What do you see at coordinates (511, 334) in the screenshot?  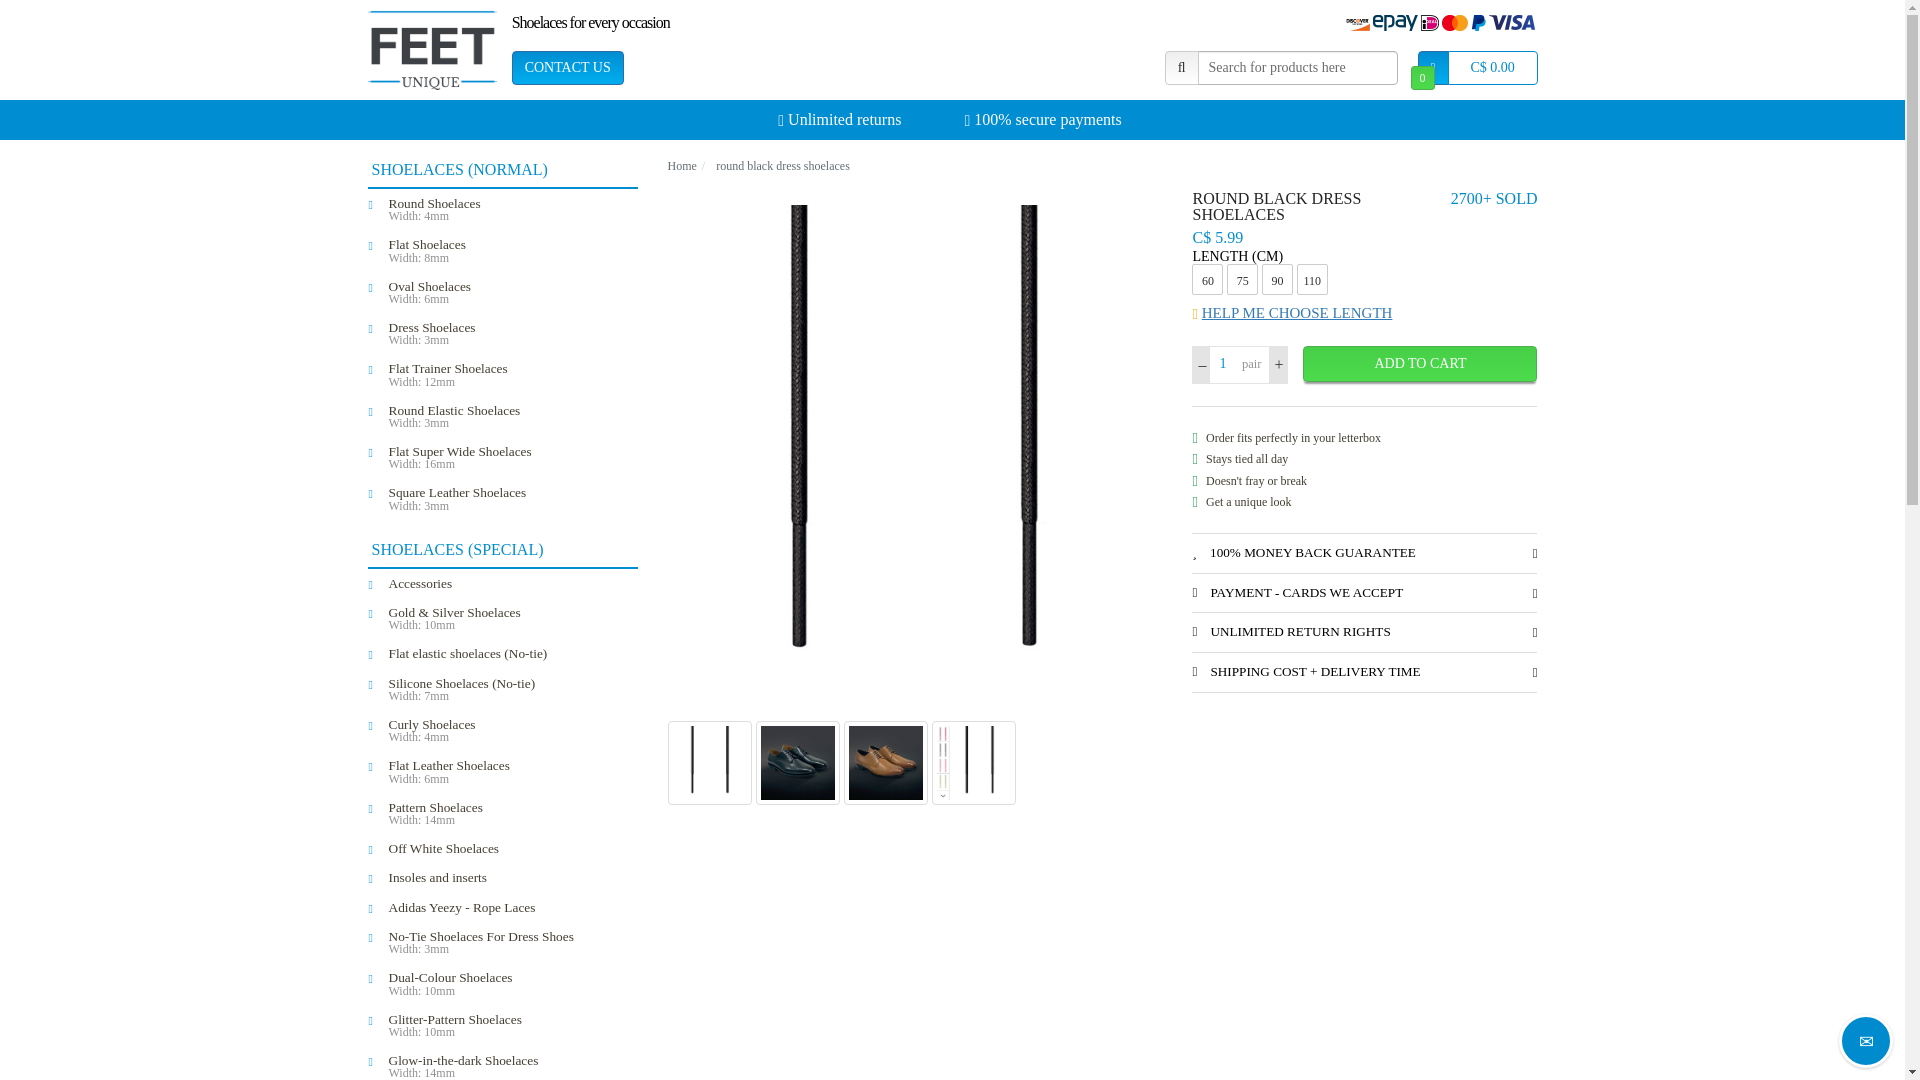 I see `Accessories` at bounding box center [511, 334].